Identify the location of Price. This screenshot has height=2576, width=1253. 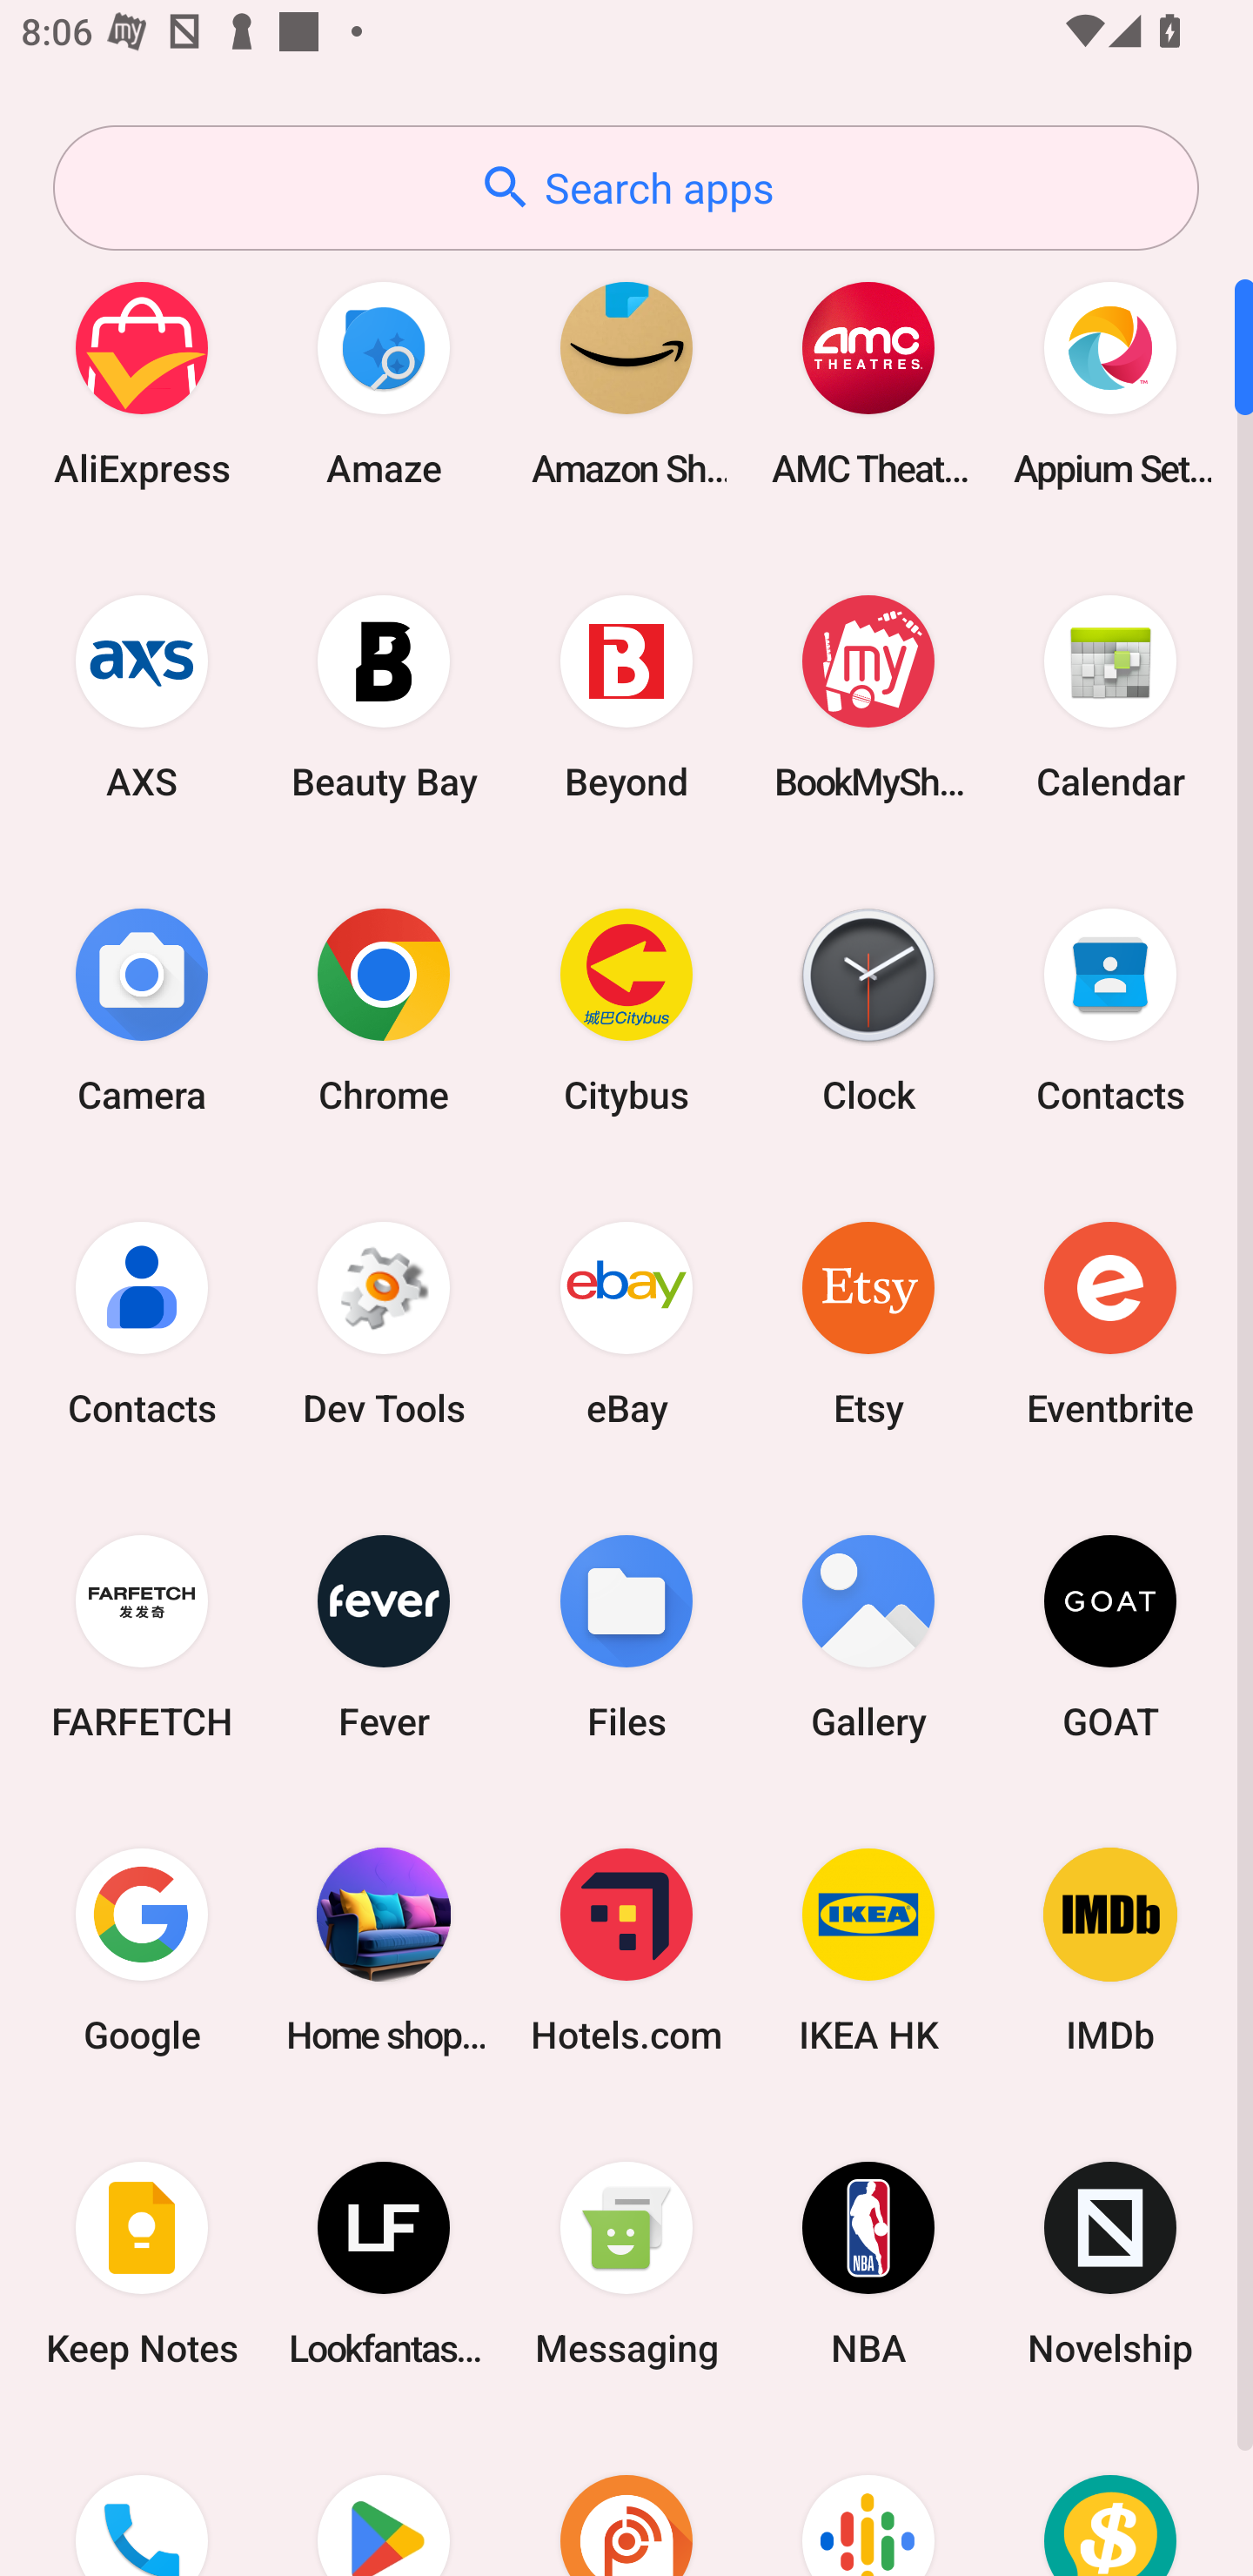
(1110, 2499).